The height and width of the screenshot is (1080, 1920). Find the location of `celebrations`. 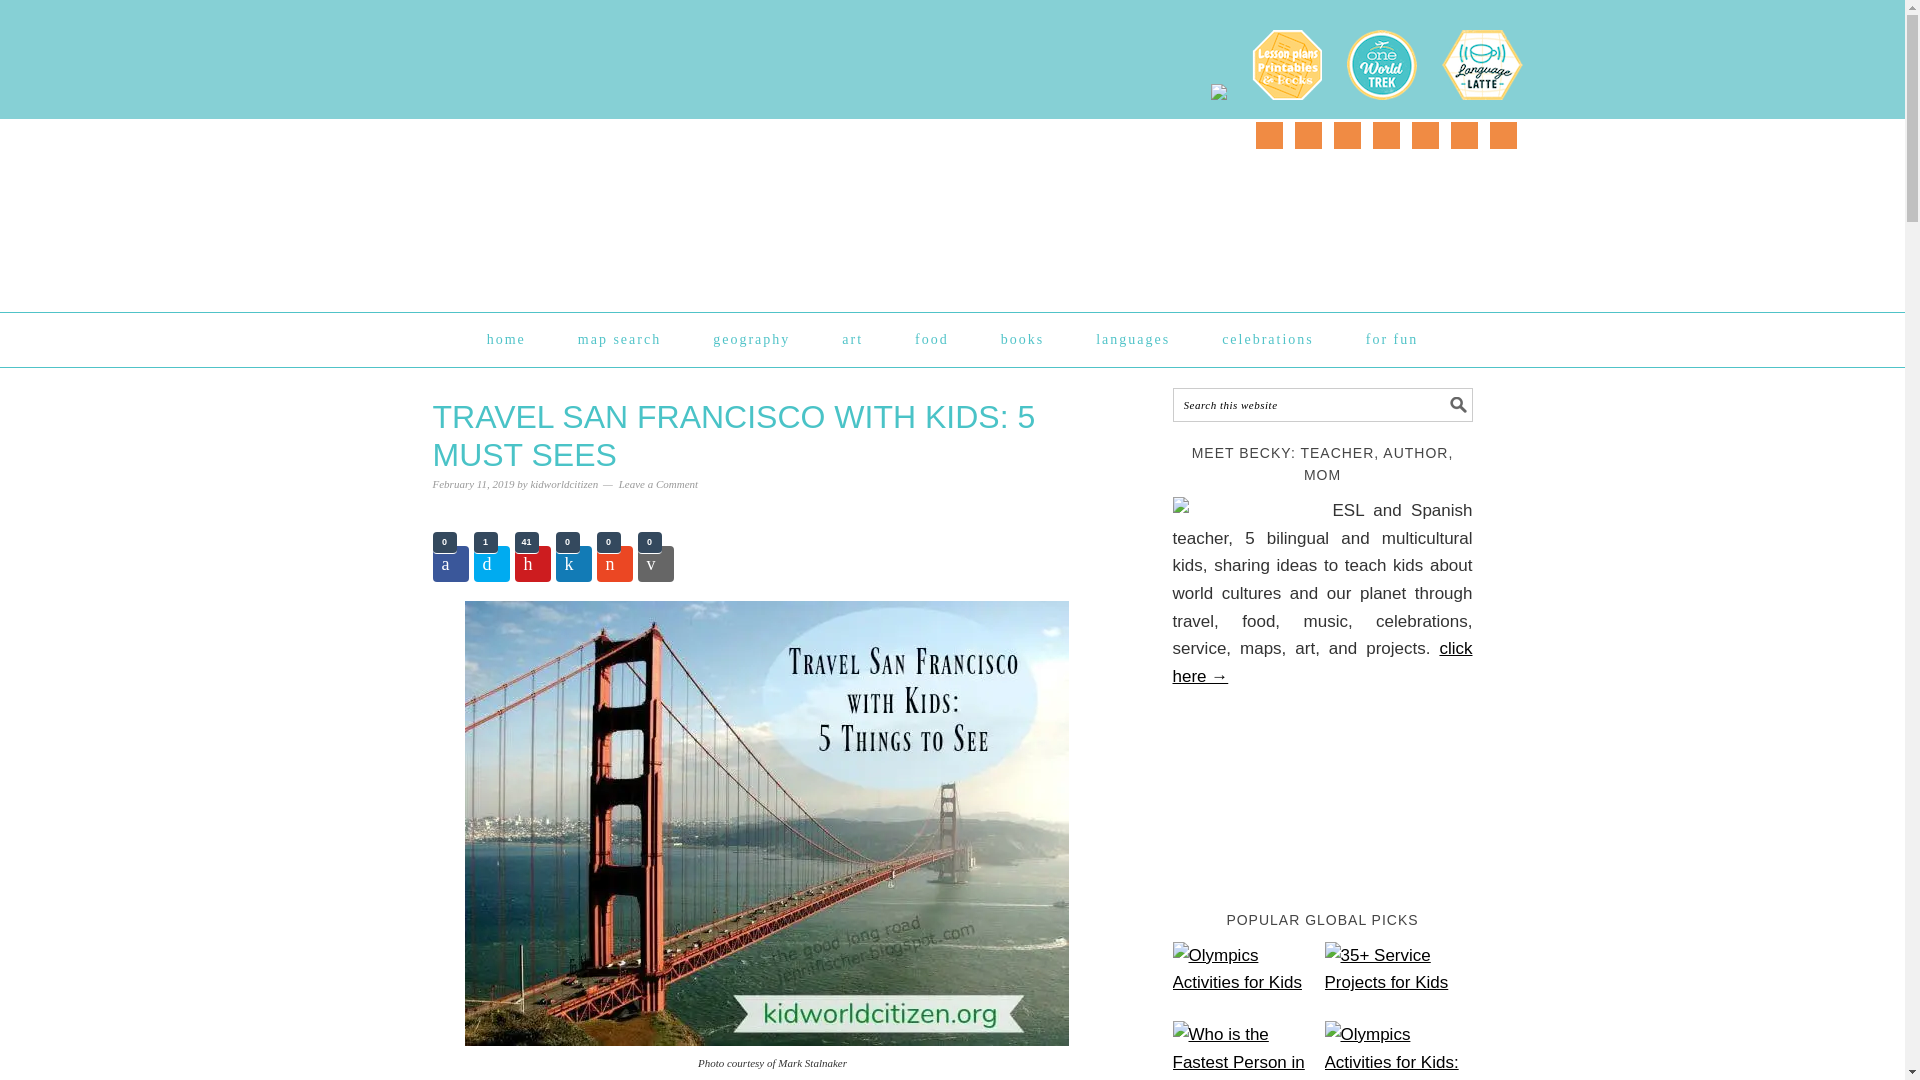

celebrations is located at coordinates (1267, 339).